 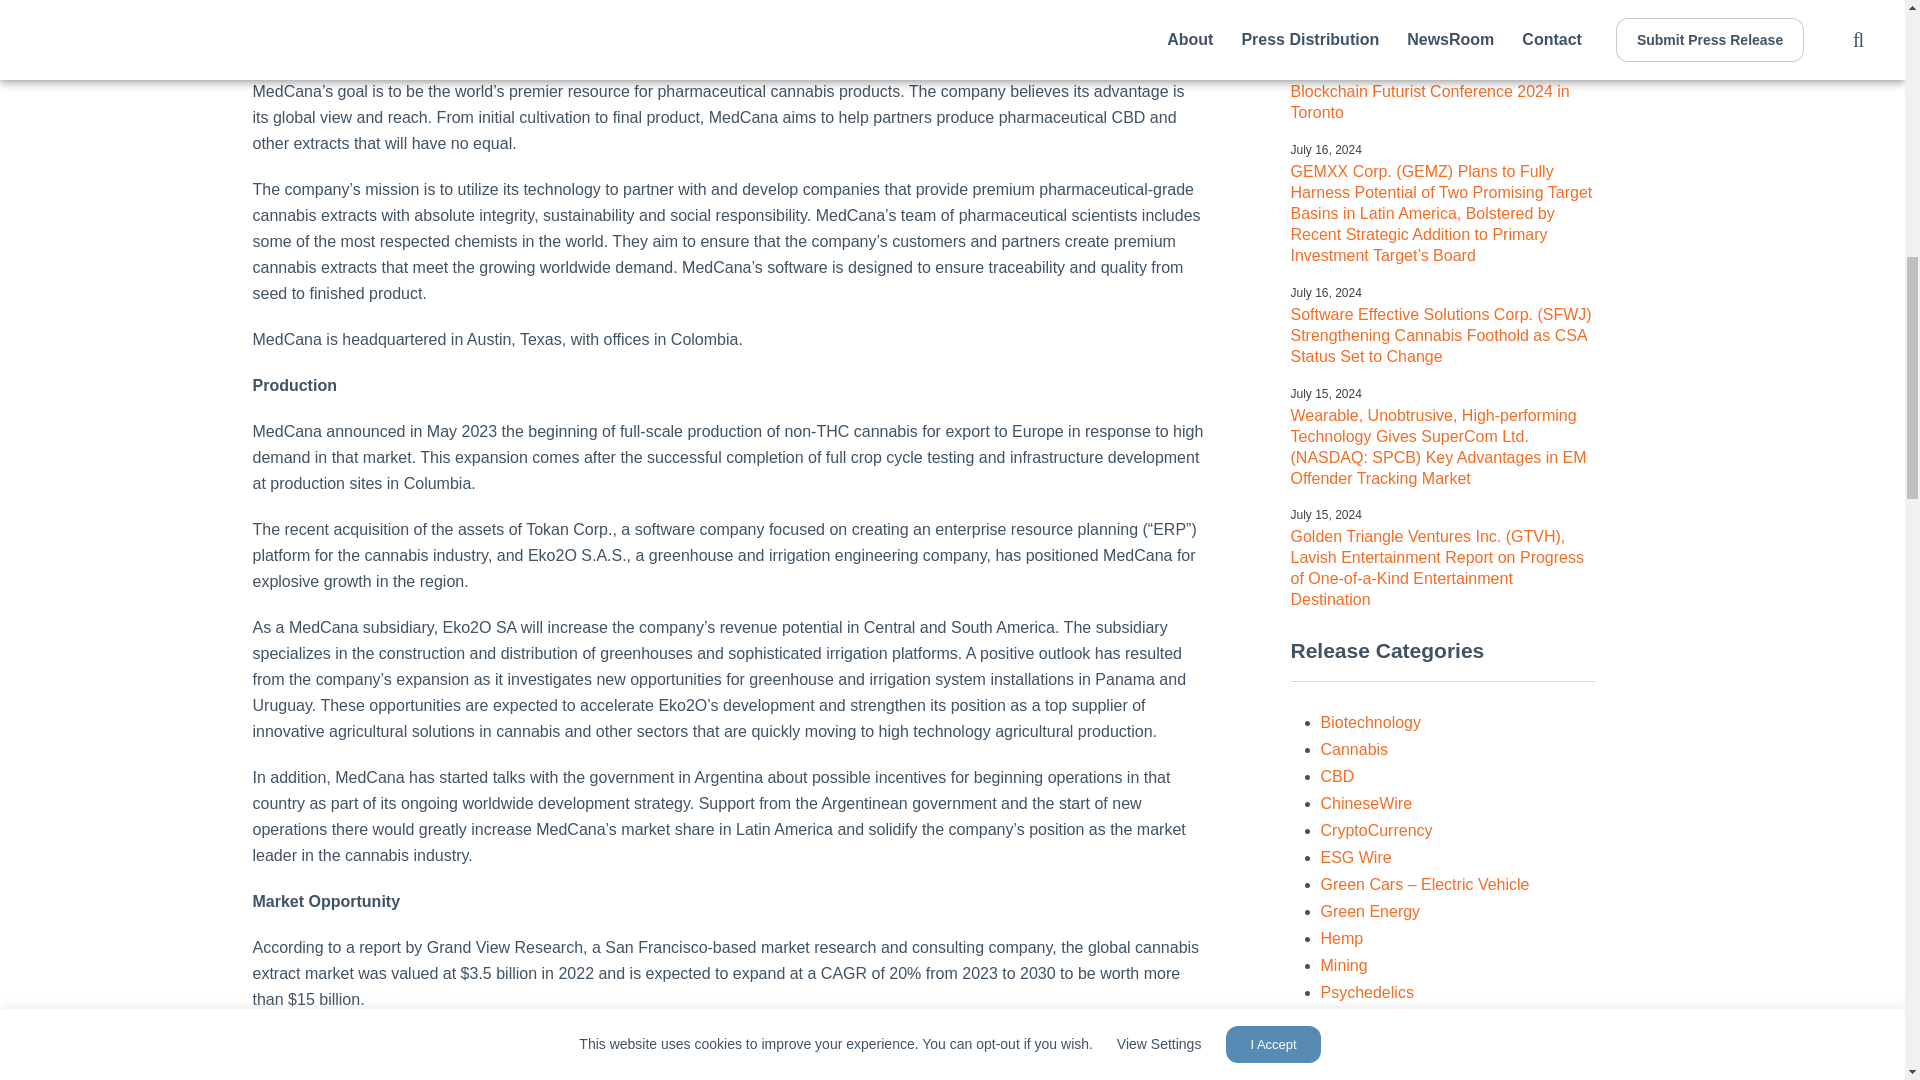 I want to click on View all posts in TinyGems, so click(x=1356, y=1046).